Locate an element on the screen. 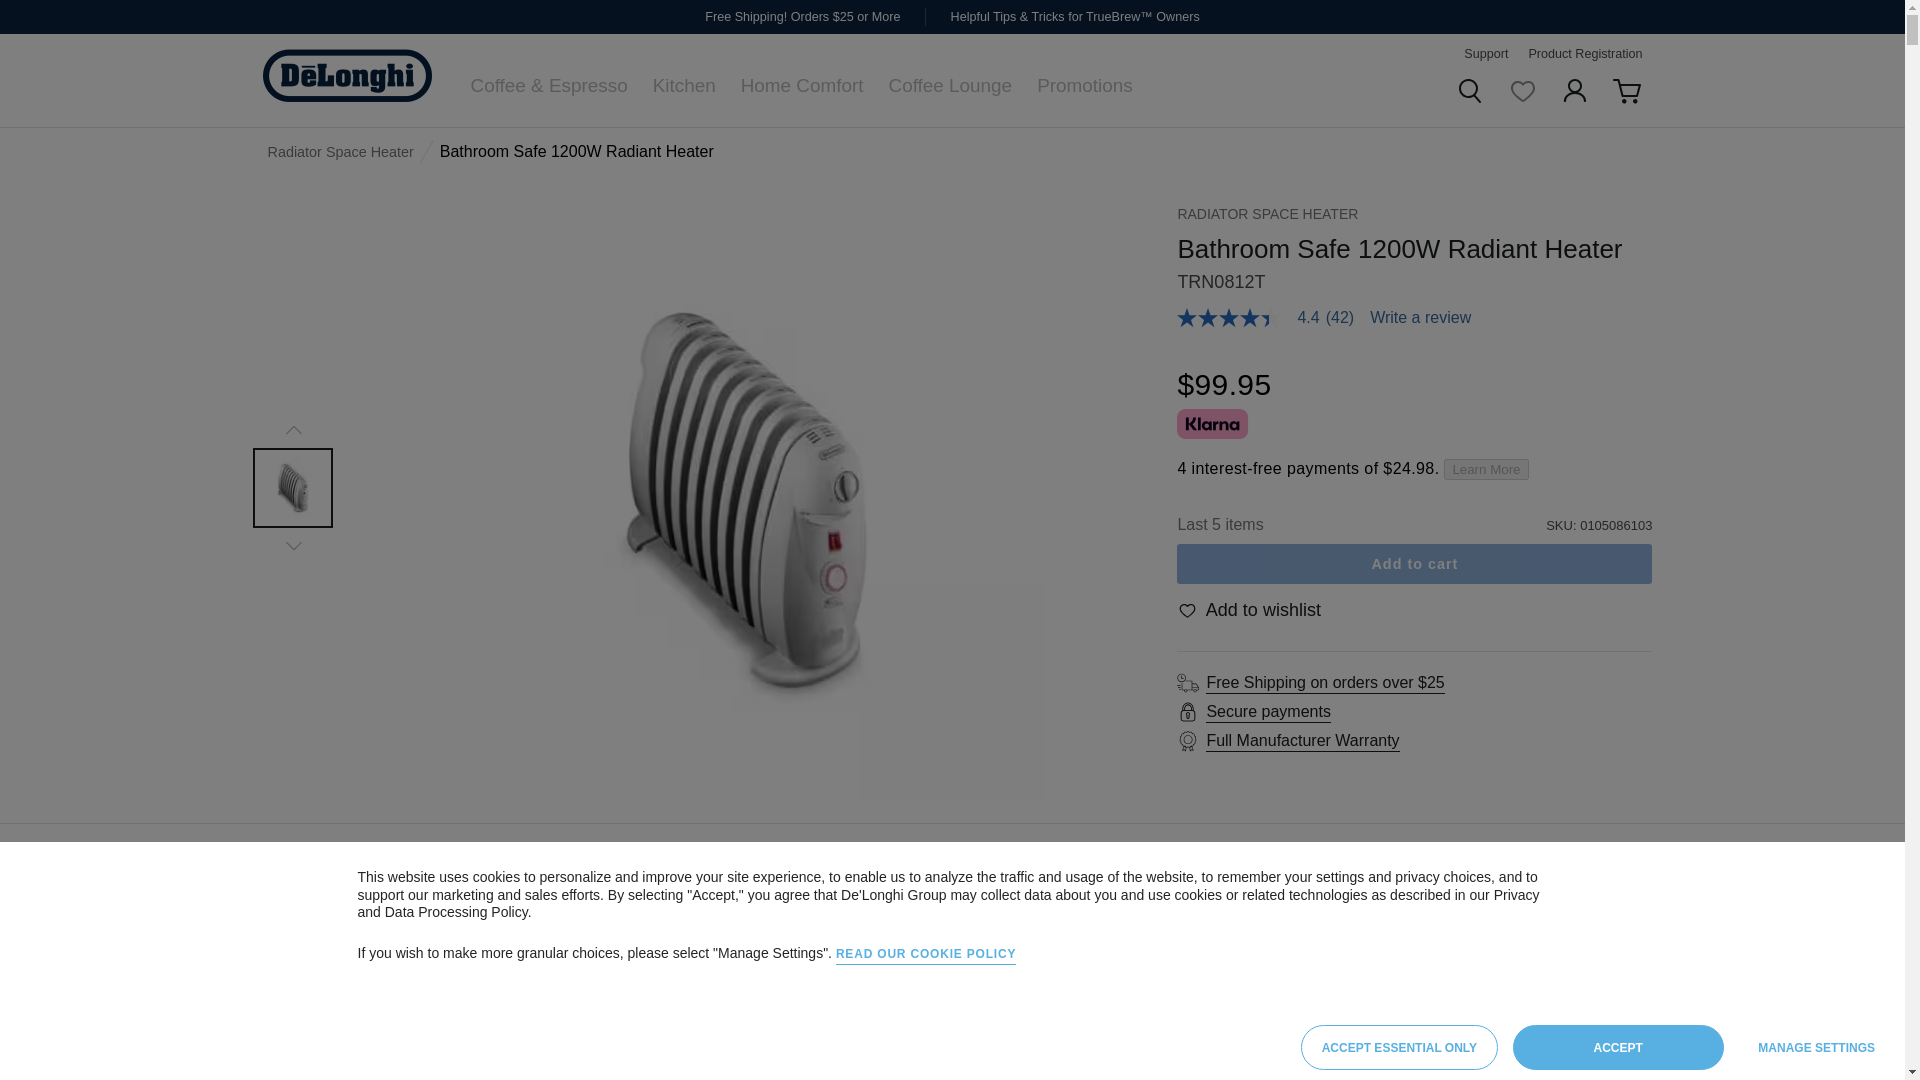 The height and width of the screenshot is (1080, 1920). READ OUR COOKIE POLICY is located at coordinates (925, 956).